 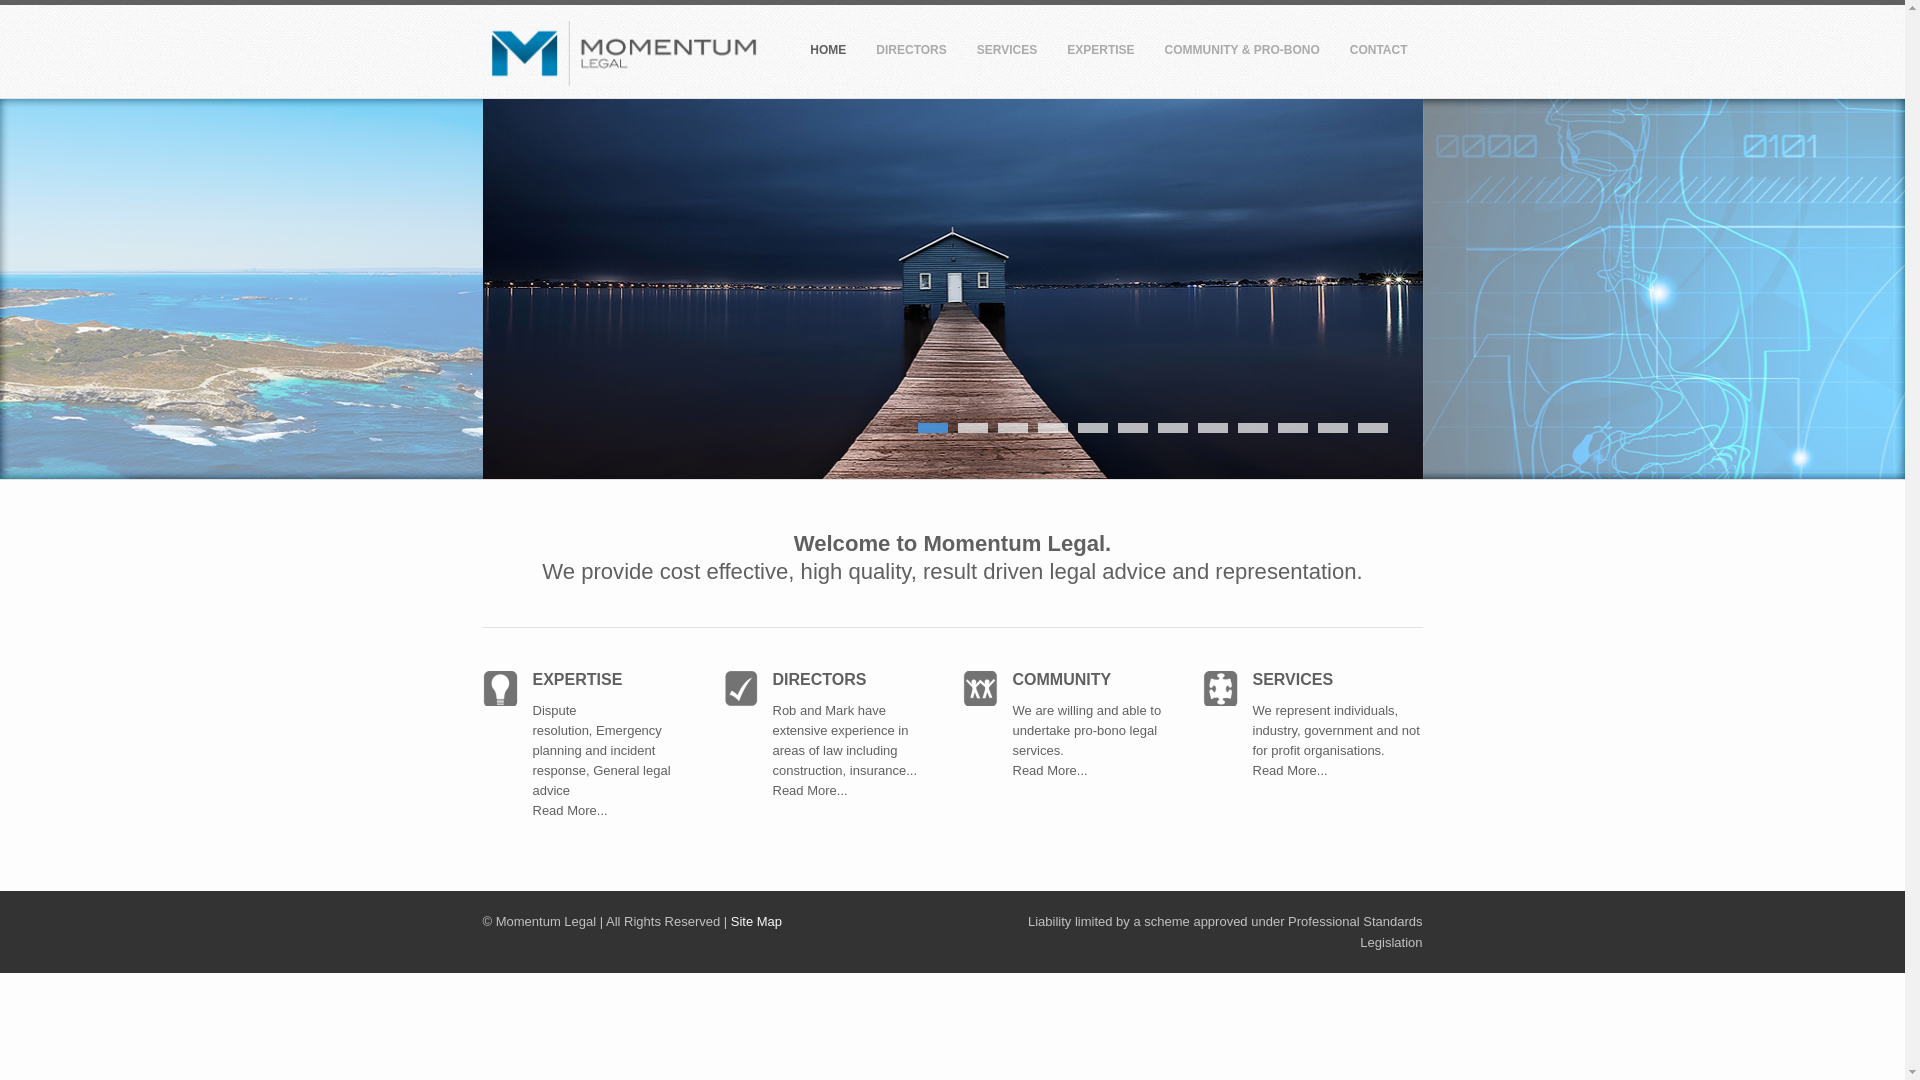 I want to click on 12, so click(x=1373, y=428).